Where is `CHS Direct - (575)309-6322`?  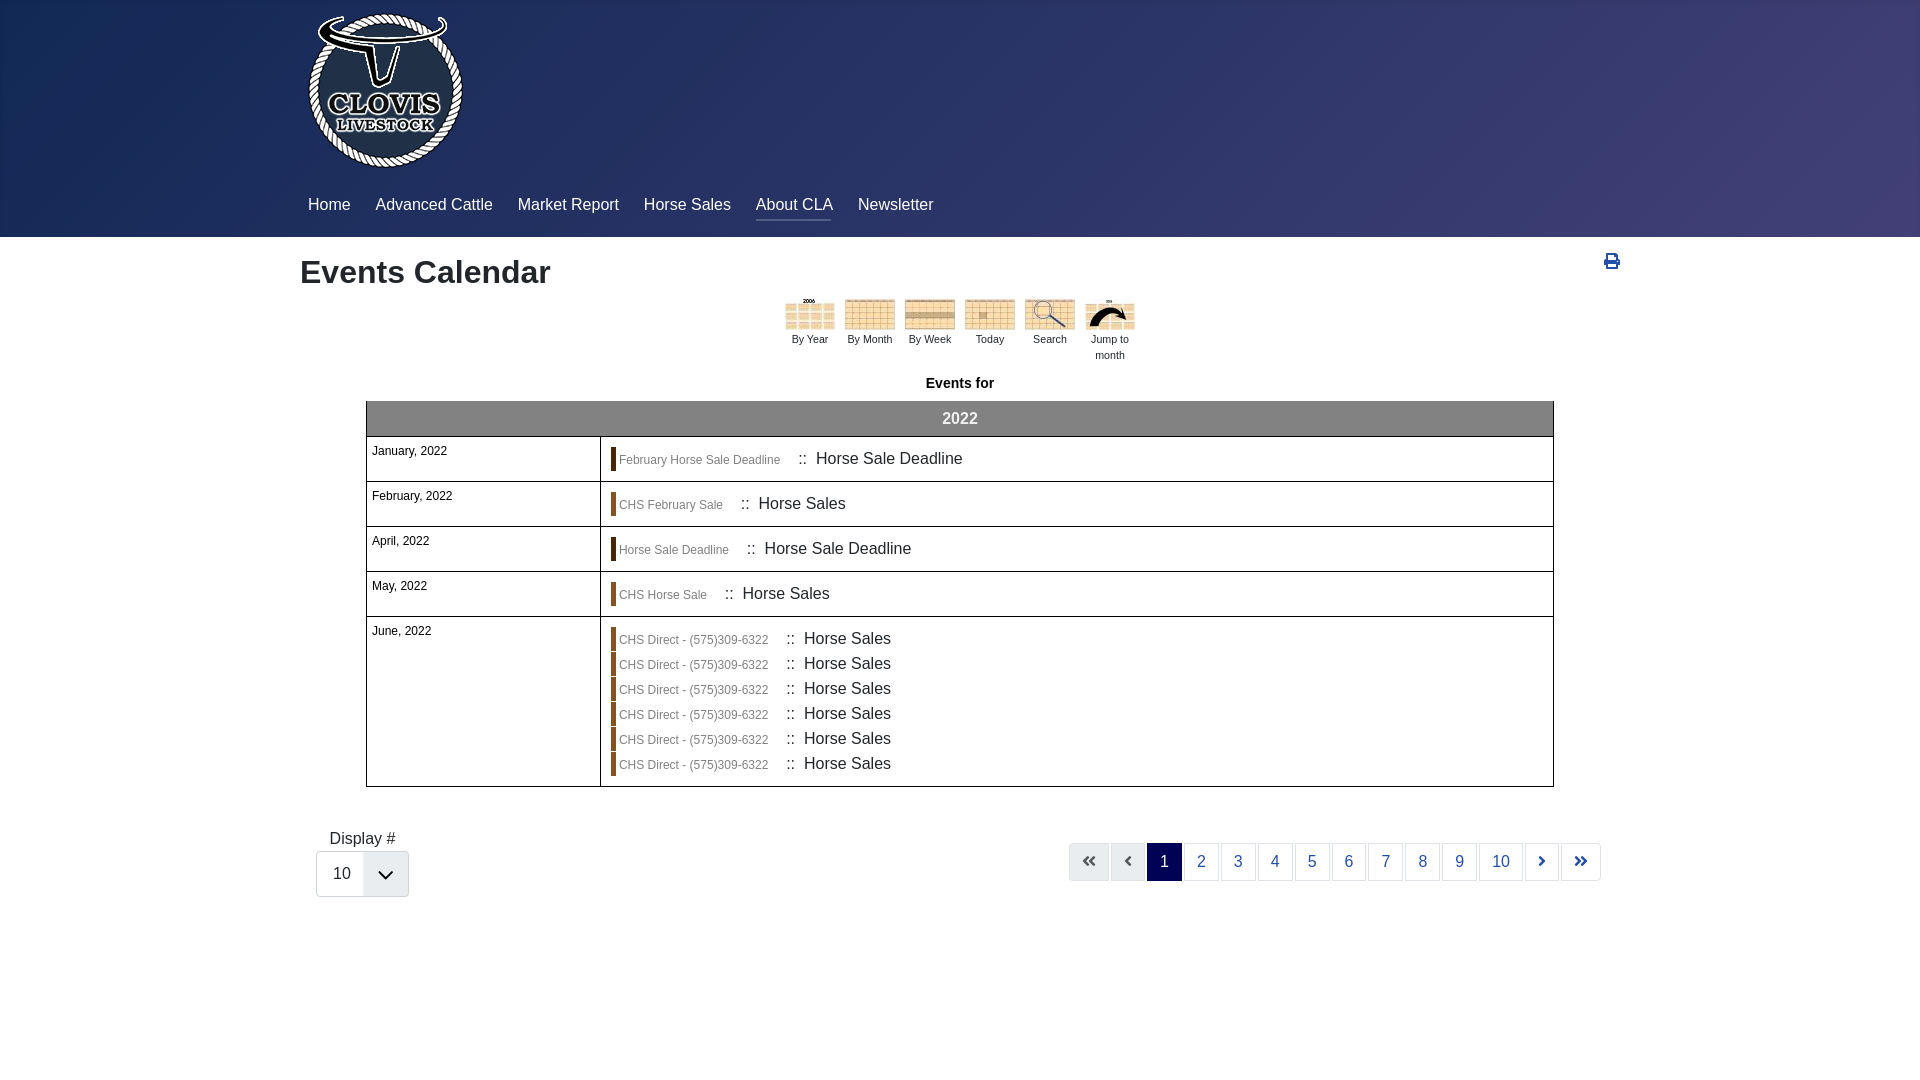
CHS Direct - (575)309-6322 is located at coordinates (694, 715).